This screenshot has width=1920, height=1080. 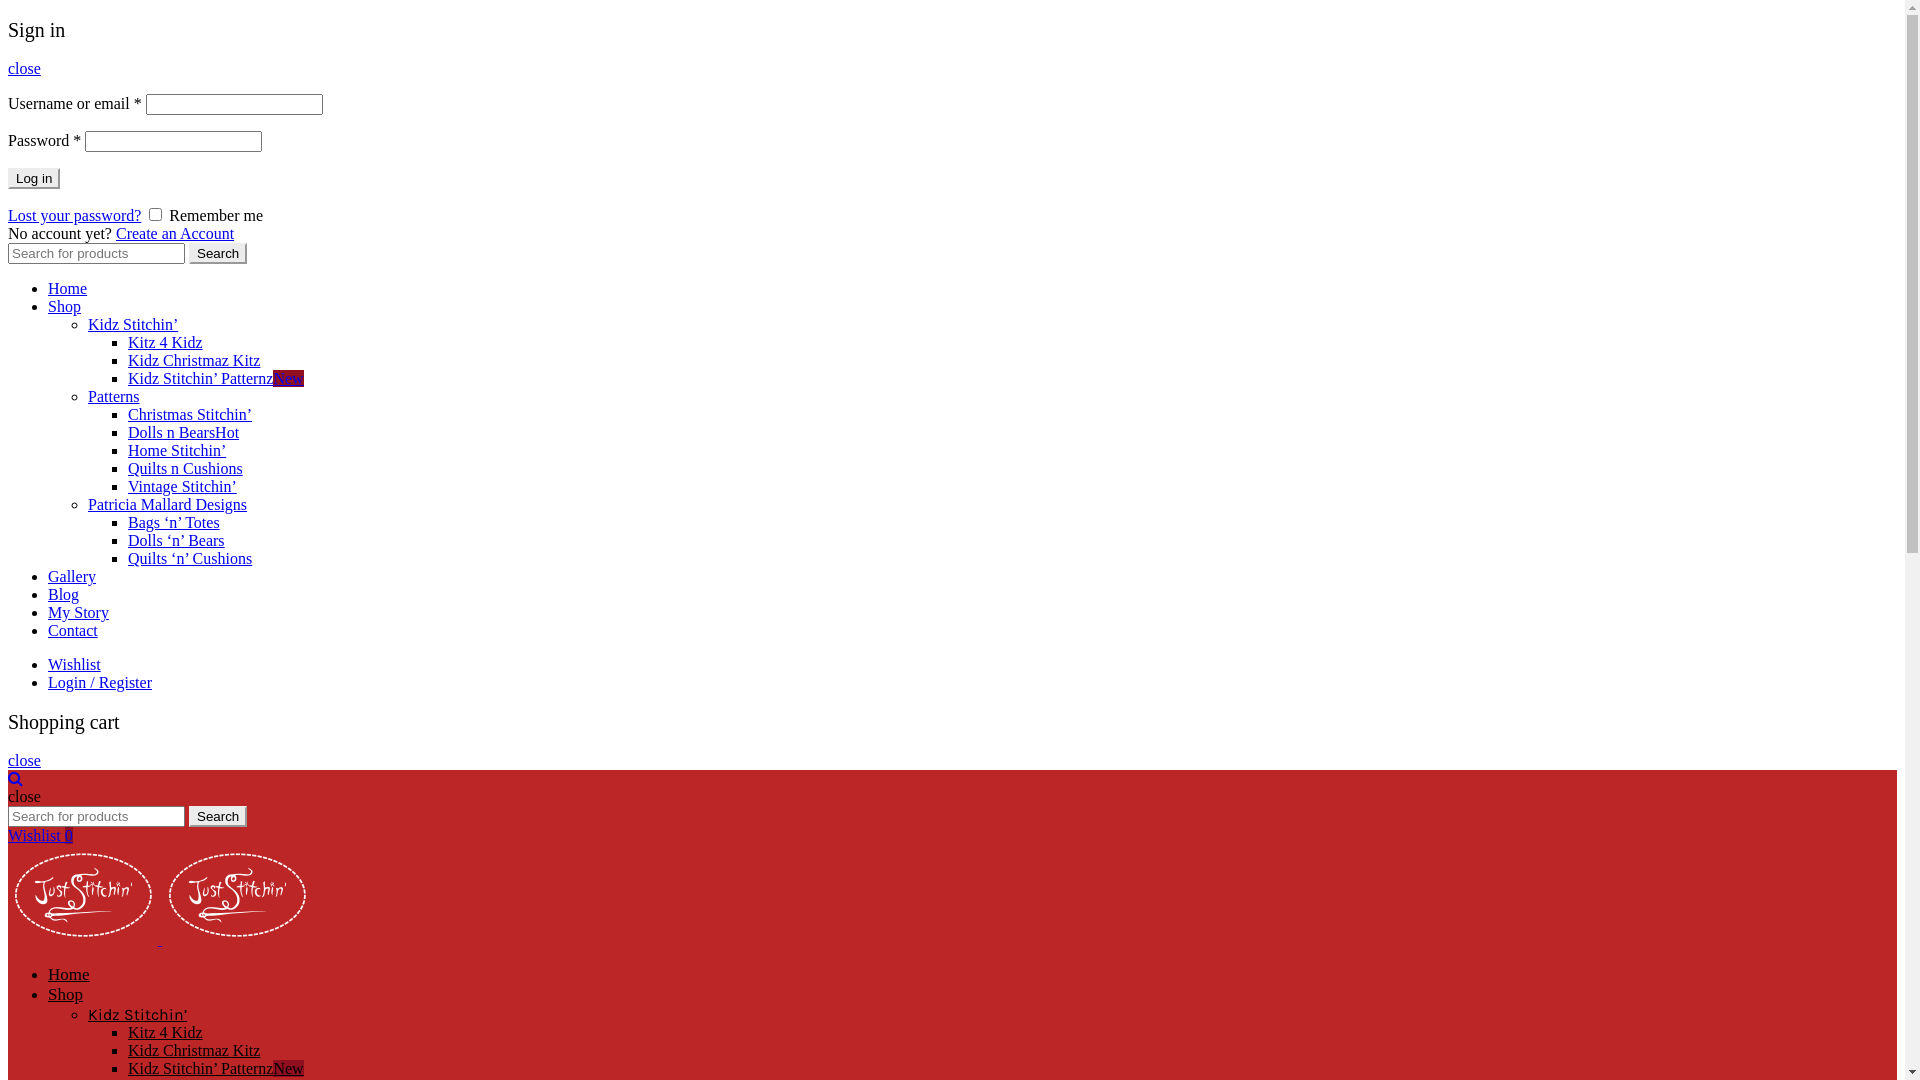 I want to click on Search, so click(x=218, y=816).